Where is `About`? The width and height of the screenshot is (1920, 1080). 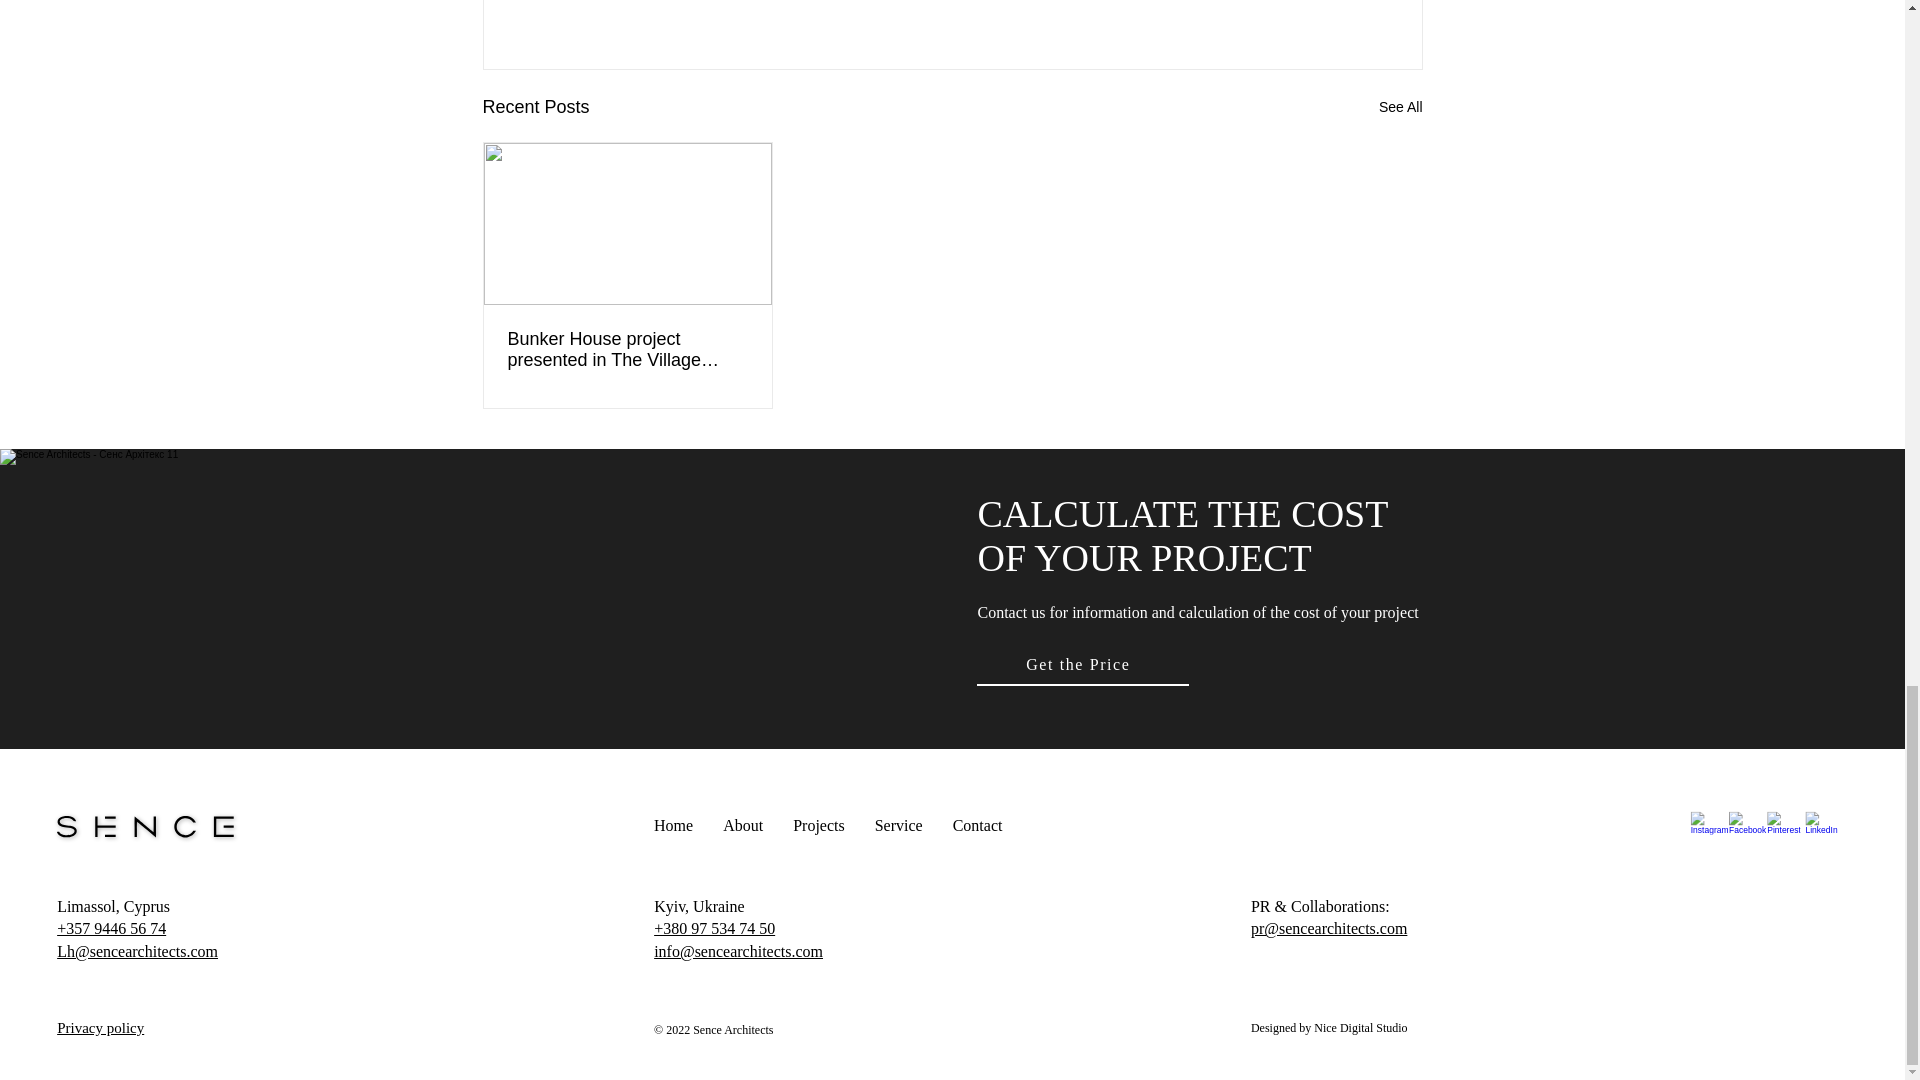
About is located at coordinates (742, 824).